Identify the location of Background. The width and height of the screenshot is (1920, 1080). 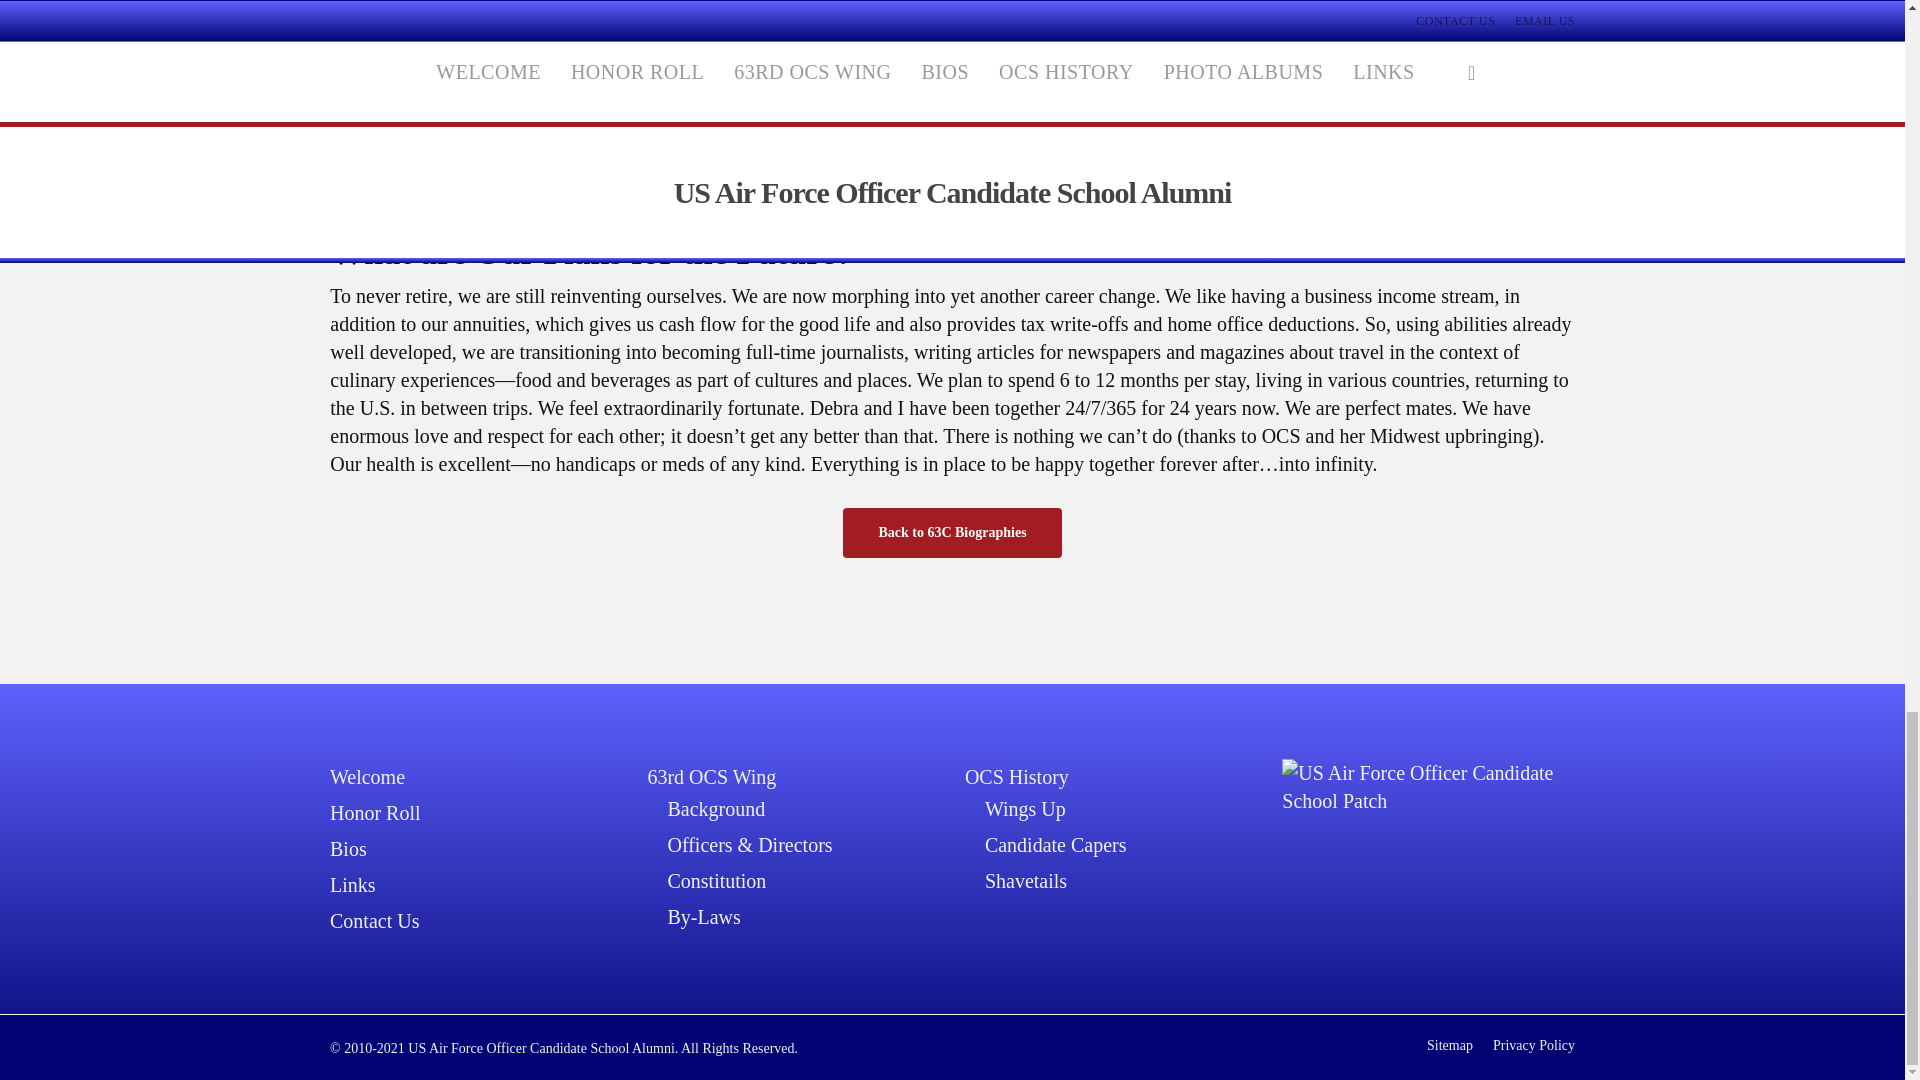
(803, 808).